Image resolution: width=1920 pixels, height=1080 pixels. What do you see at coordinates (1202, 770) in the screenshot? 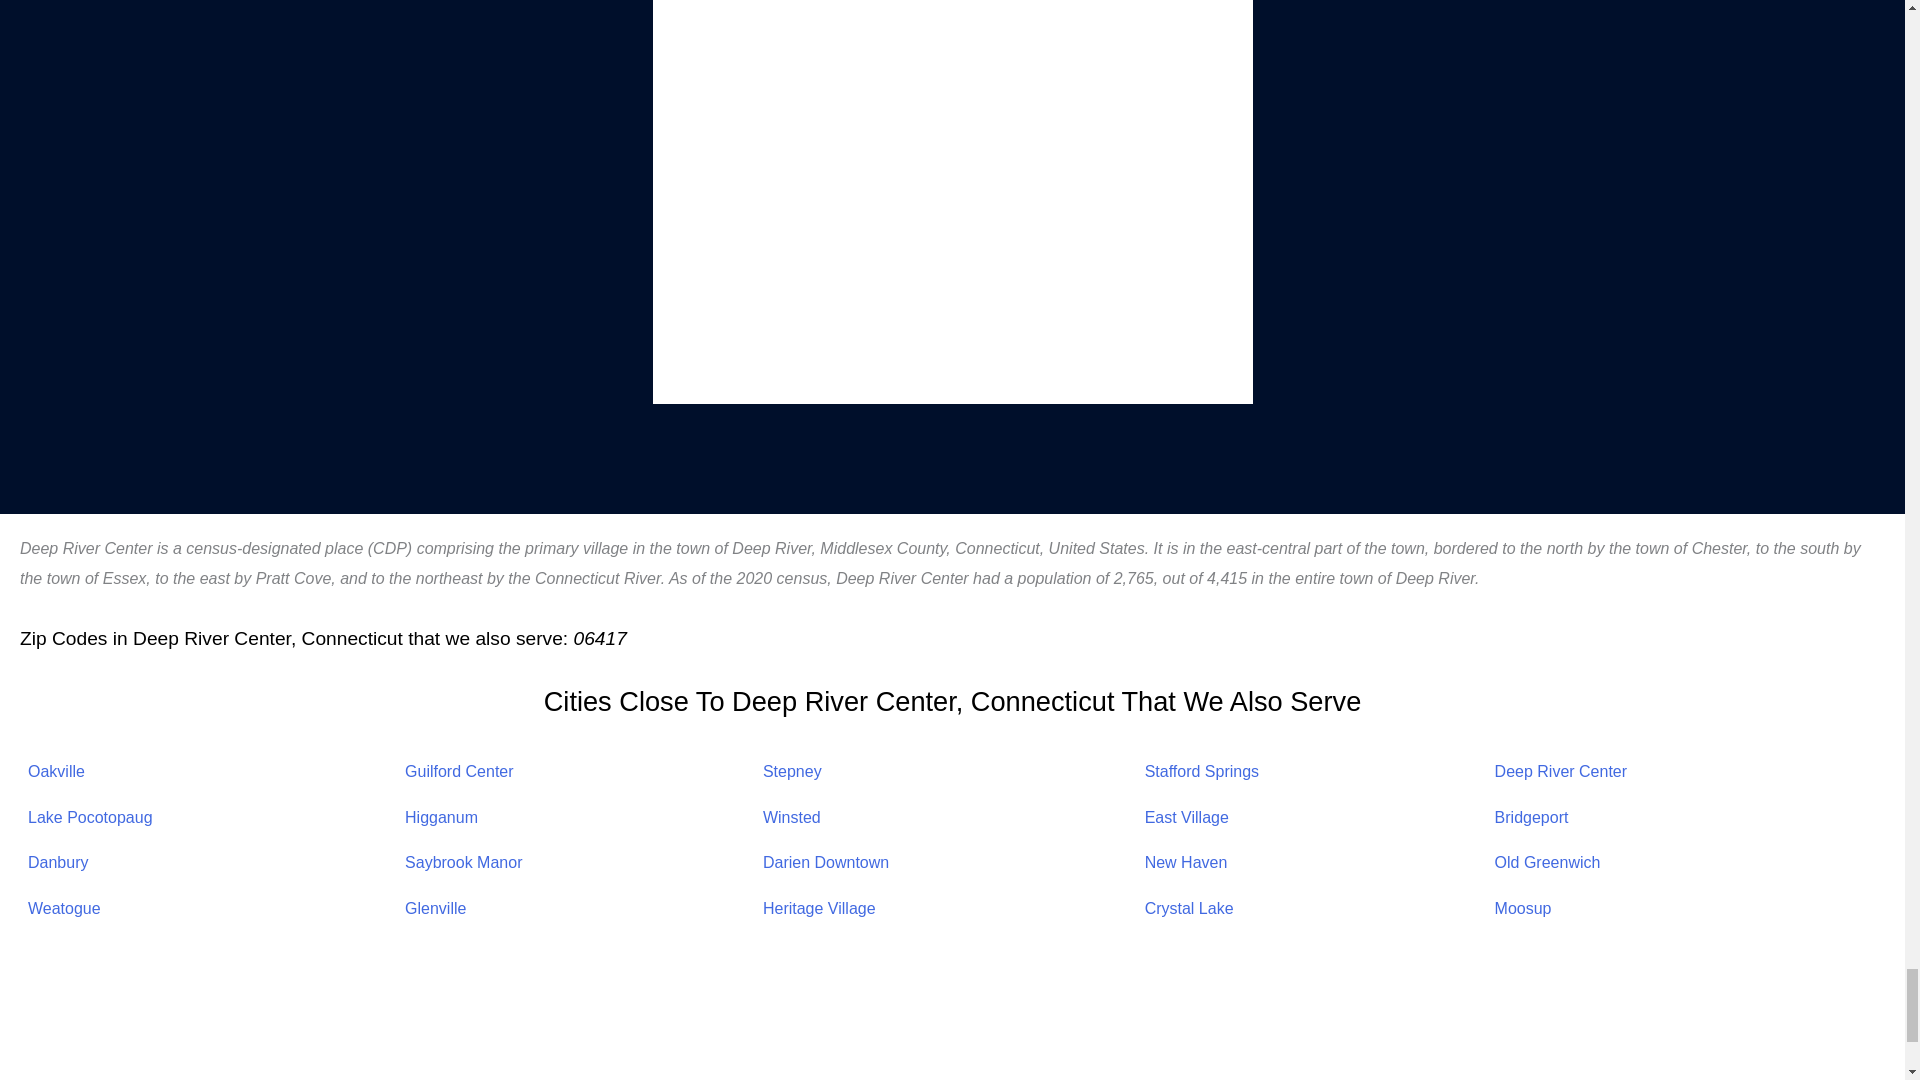
I see `Stafford Springs` at bounding box center [1202, 770].